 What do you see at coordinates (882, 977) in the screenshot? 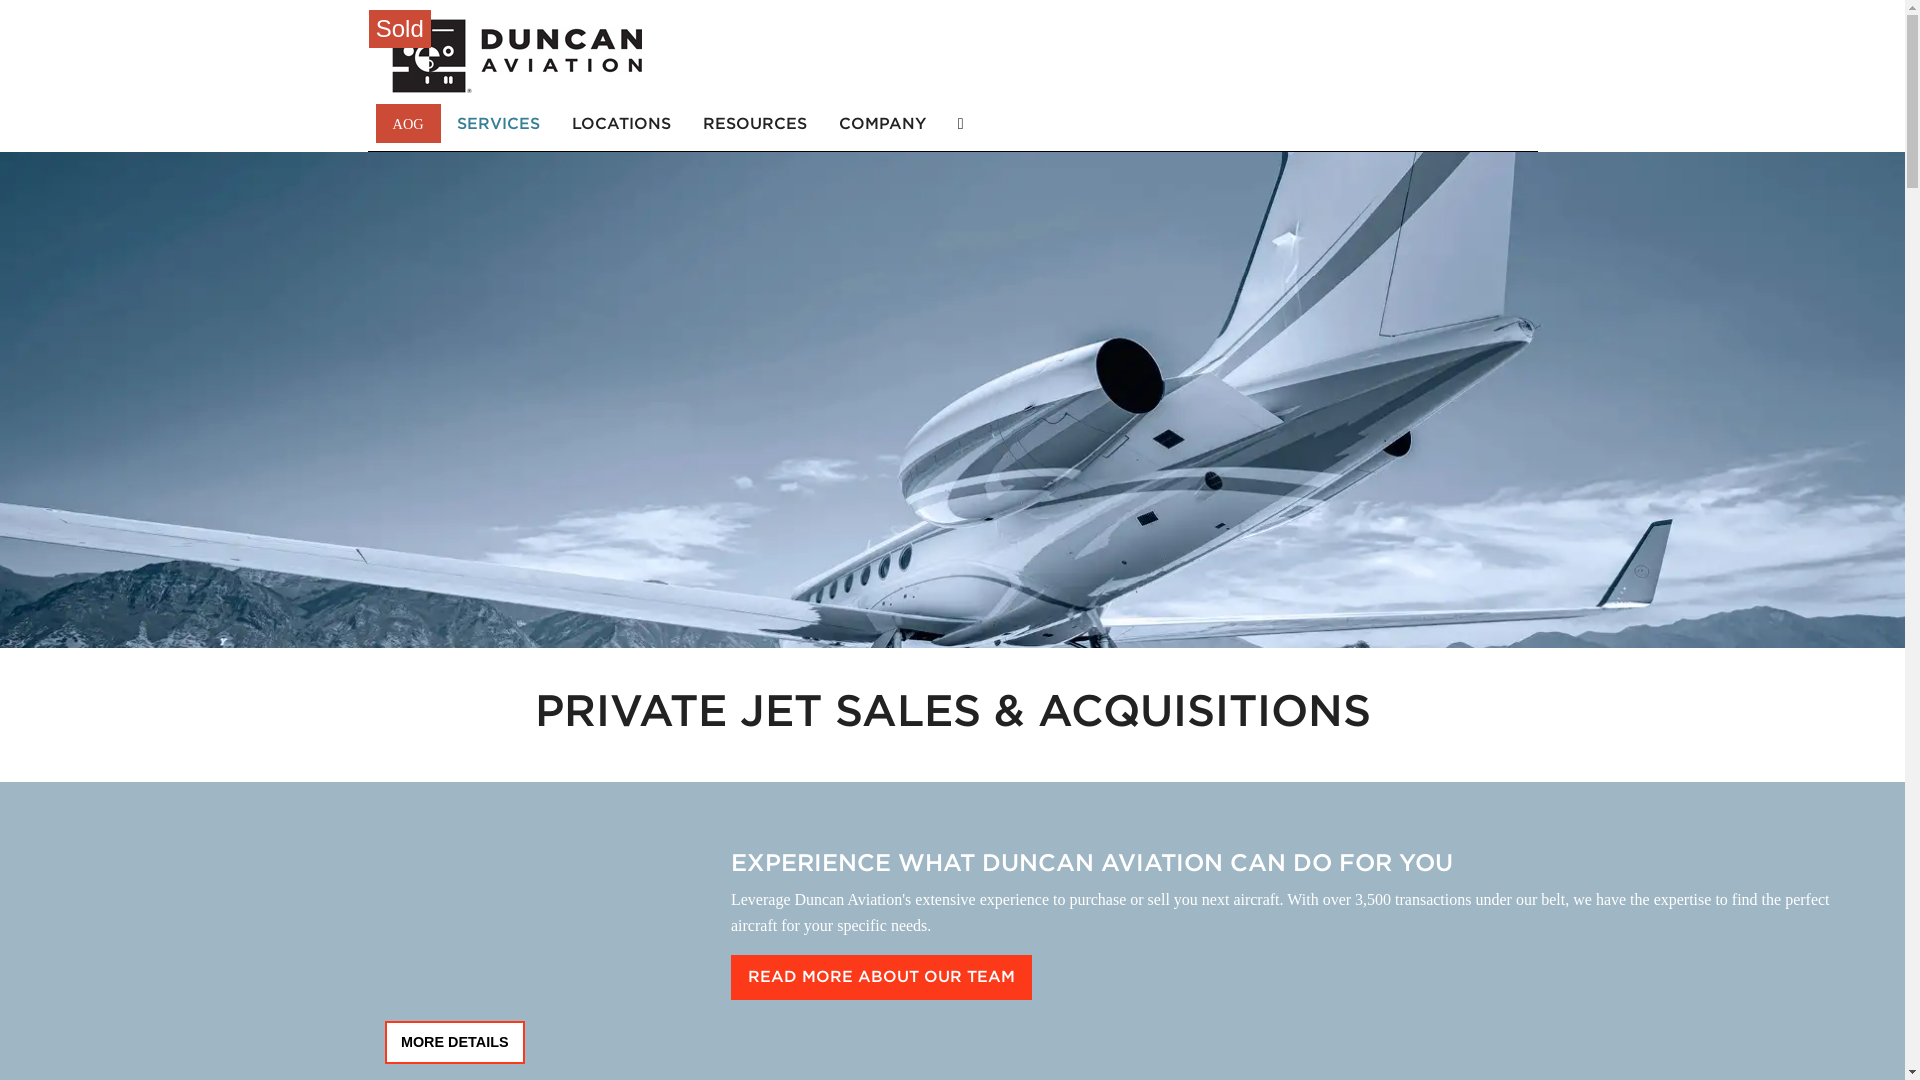
I see `READ MORE ABOUT OUR TEAM` at bounding box center [882, 977].